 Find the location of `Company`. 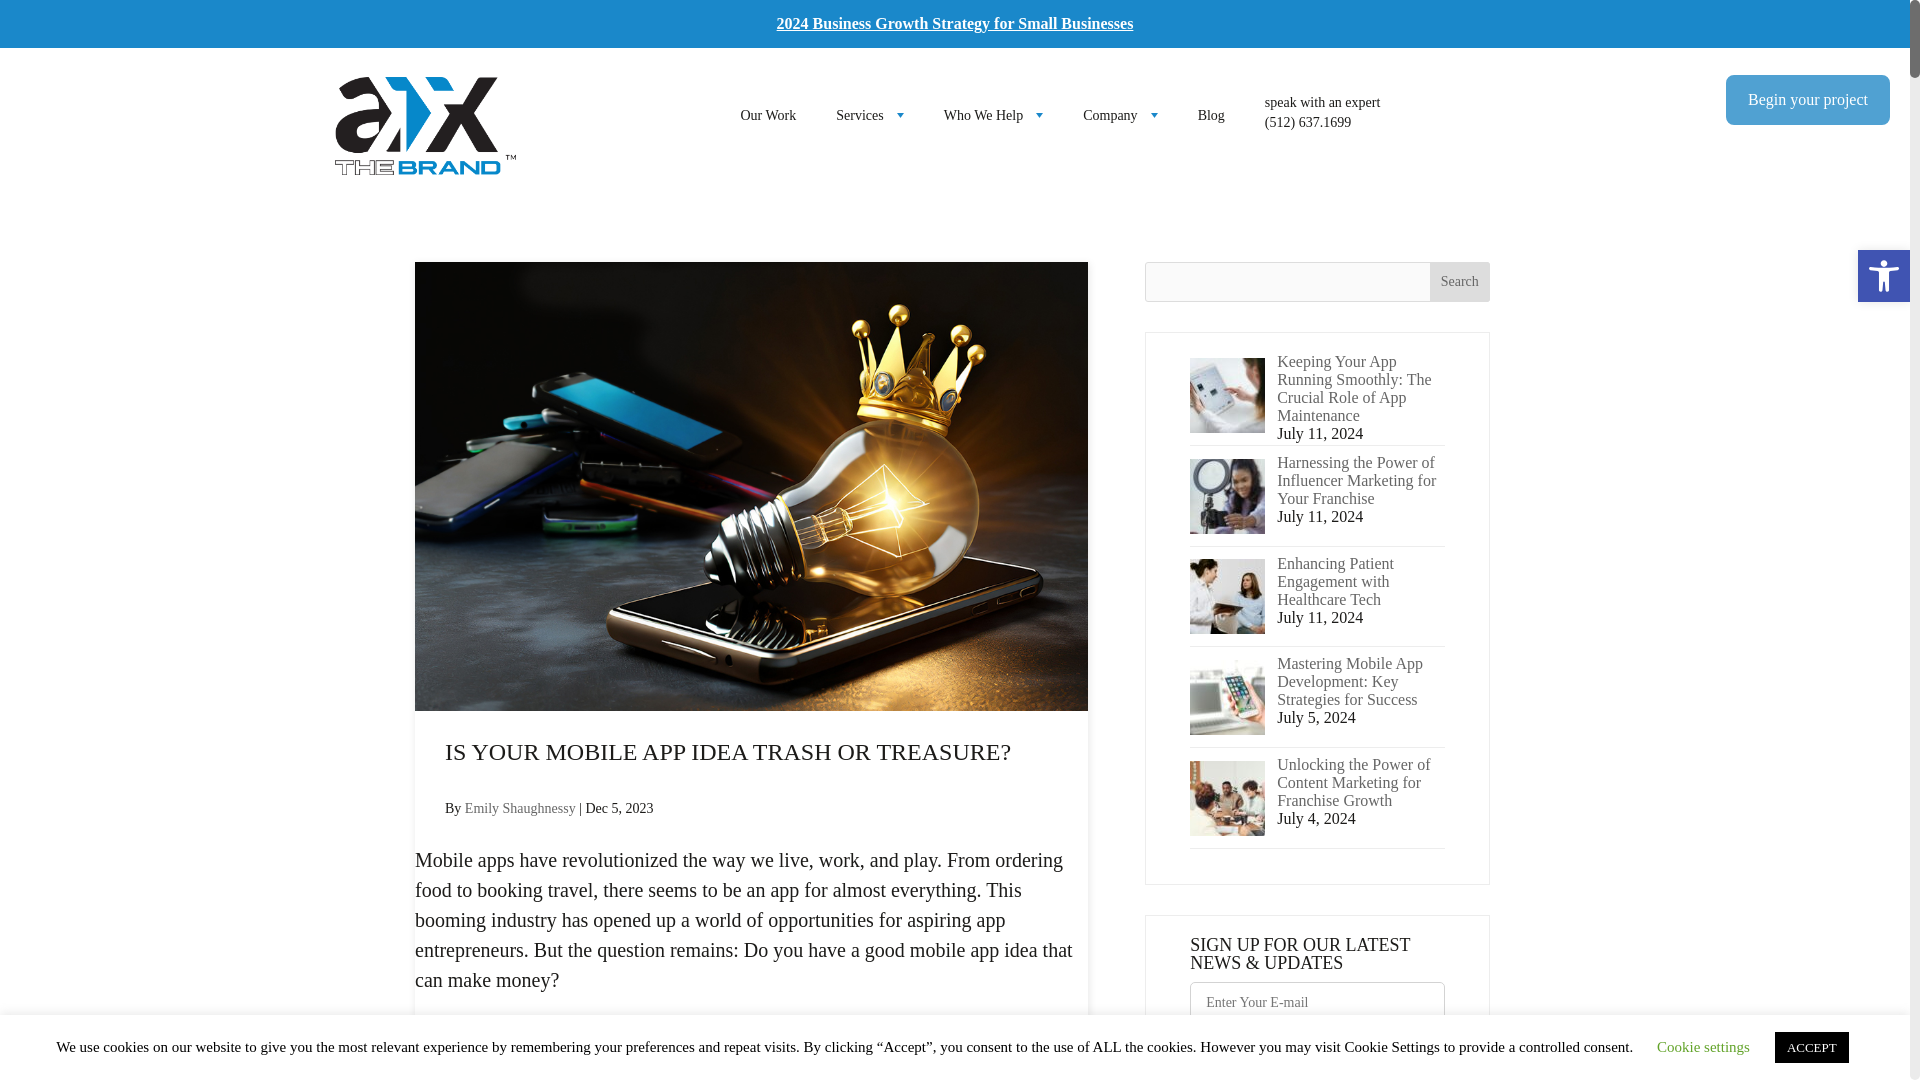

Company is located at coordinates (1120, 116).